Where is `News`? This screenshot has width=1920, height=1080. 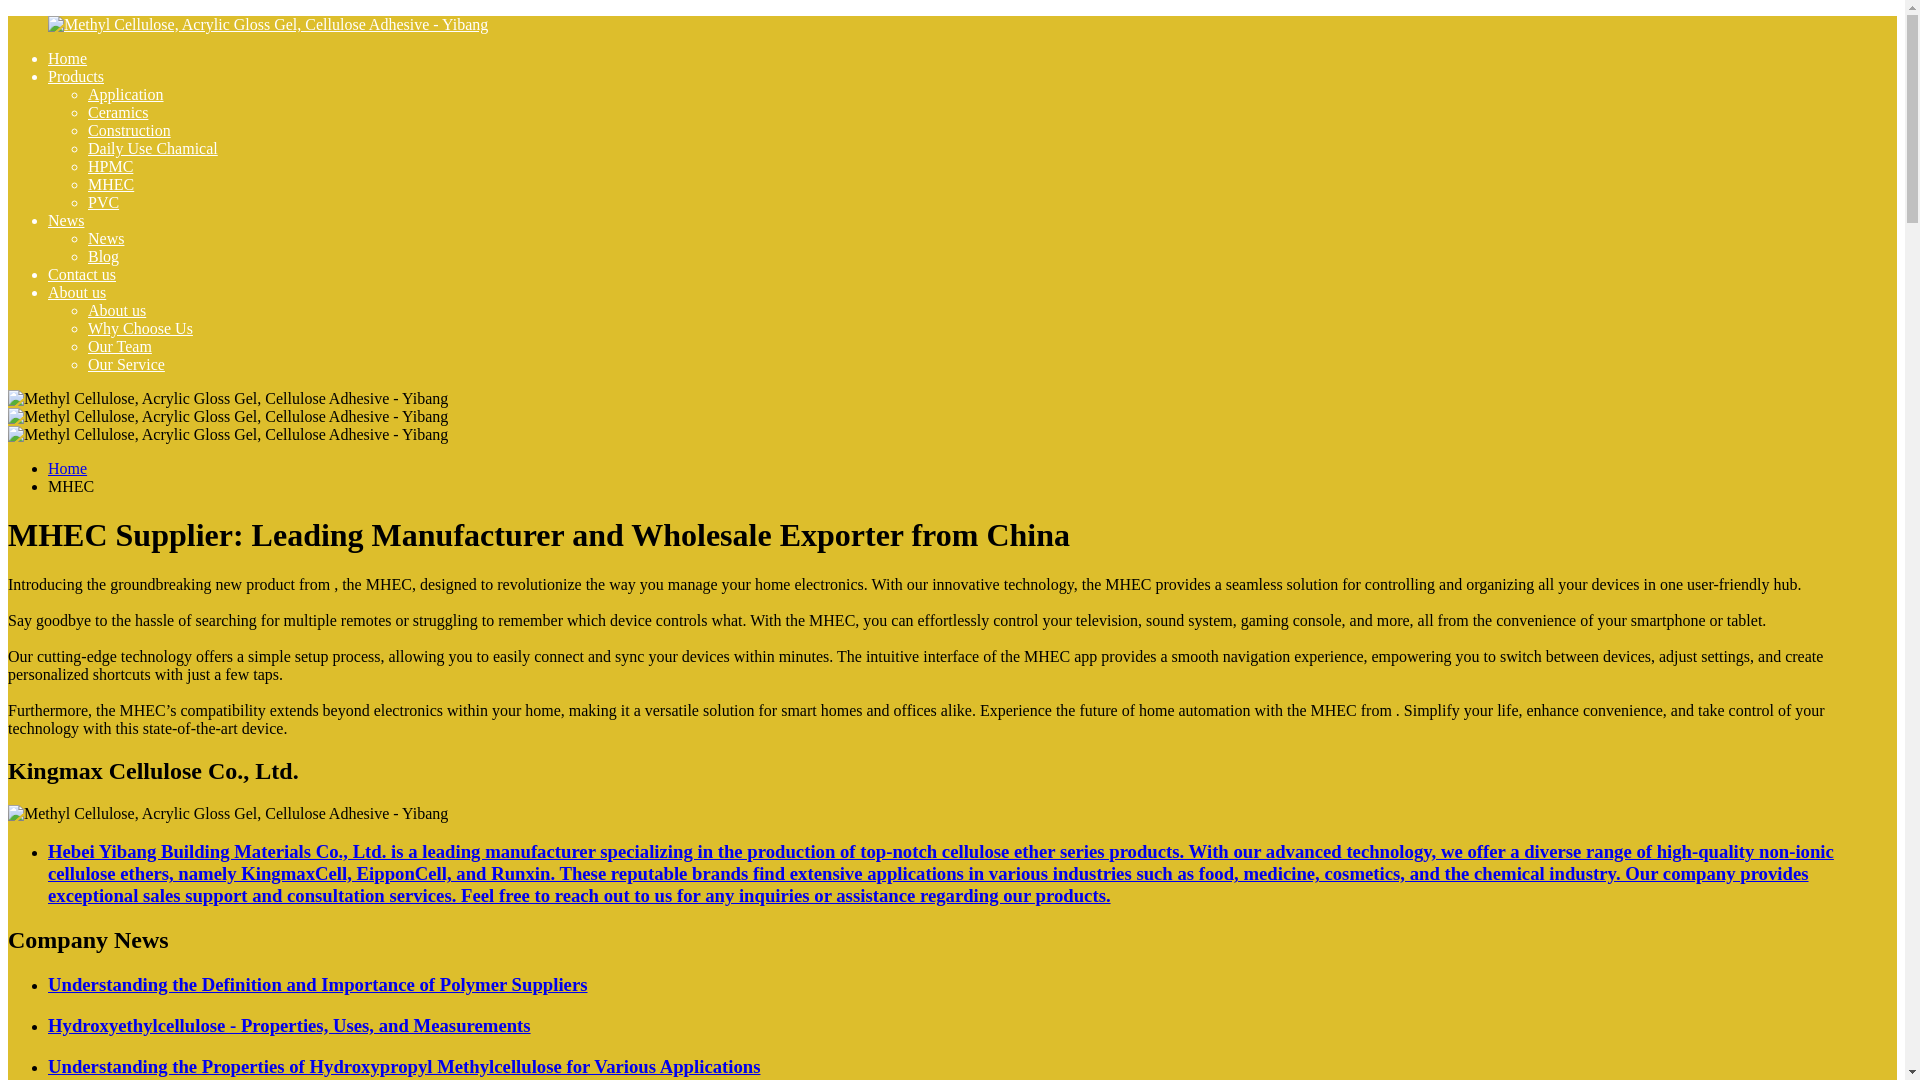
News is located at coordinates (66, 220).